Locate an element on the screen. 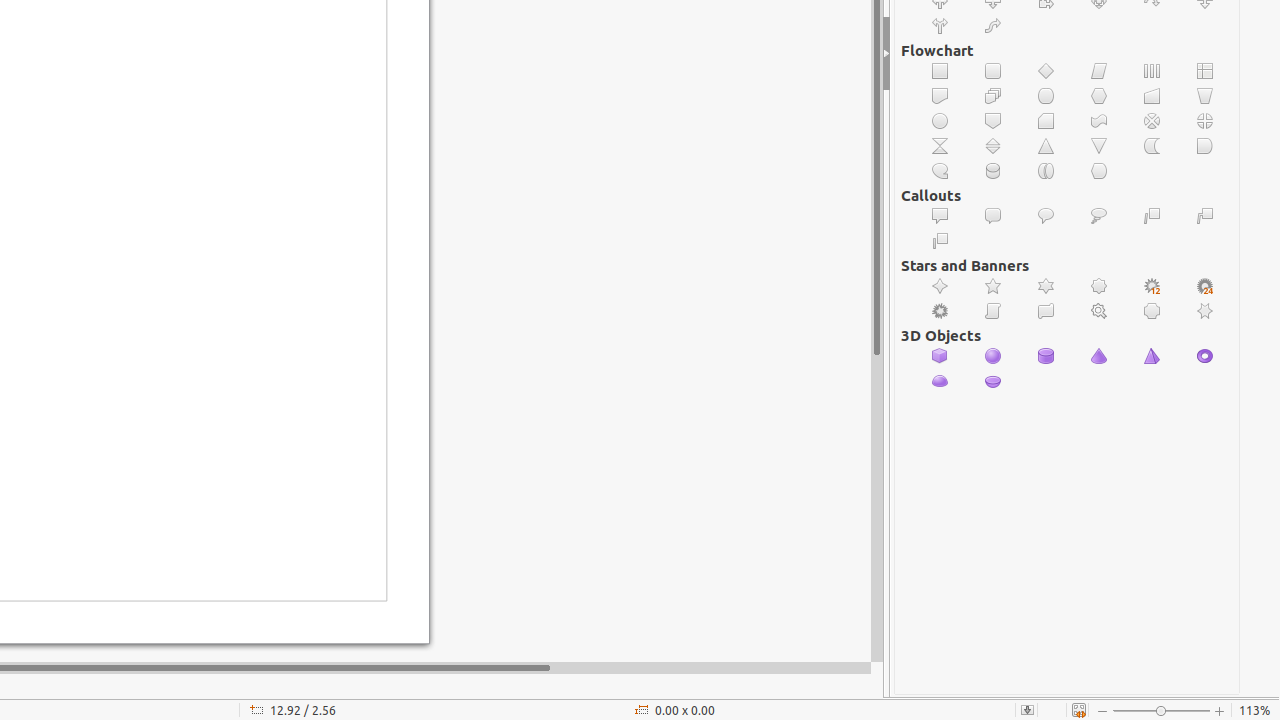  Sphere is located at coordinates (994, 356).